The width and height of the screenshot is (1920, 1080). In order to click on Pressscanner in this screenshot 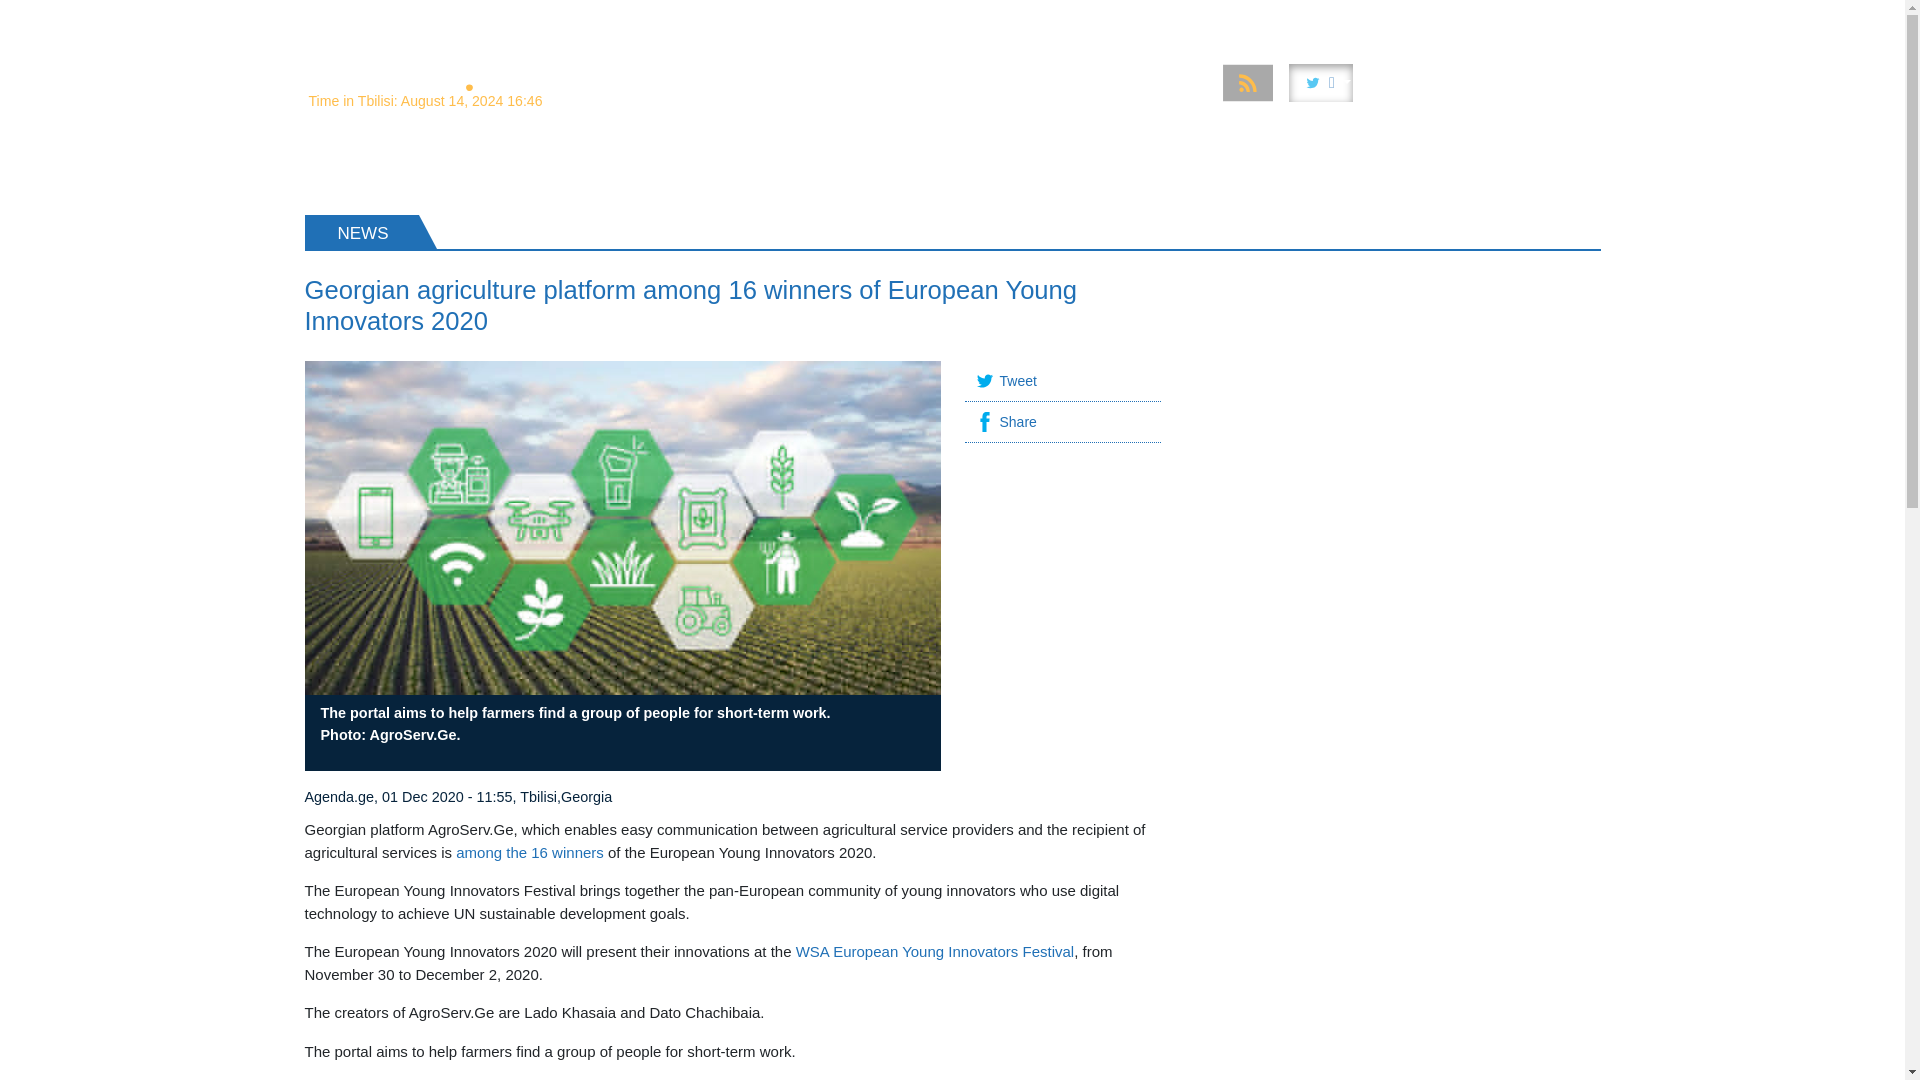, I will do `click(1472, 18)`.